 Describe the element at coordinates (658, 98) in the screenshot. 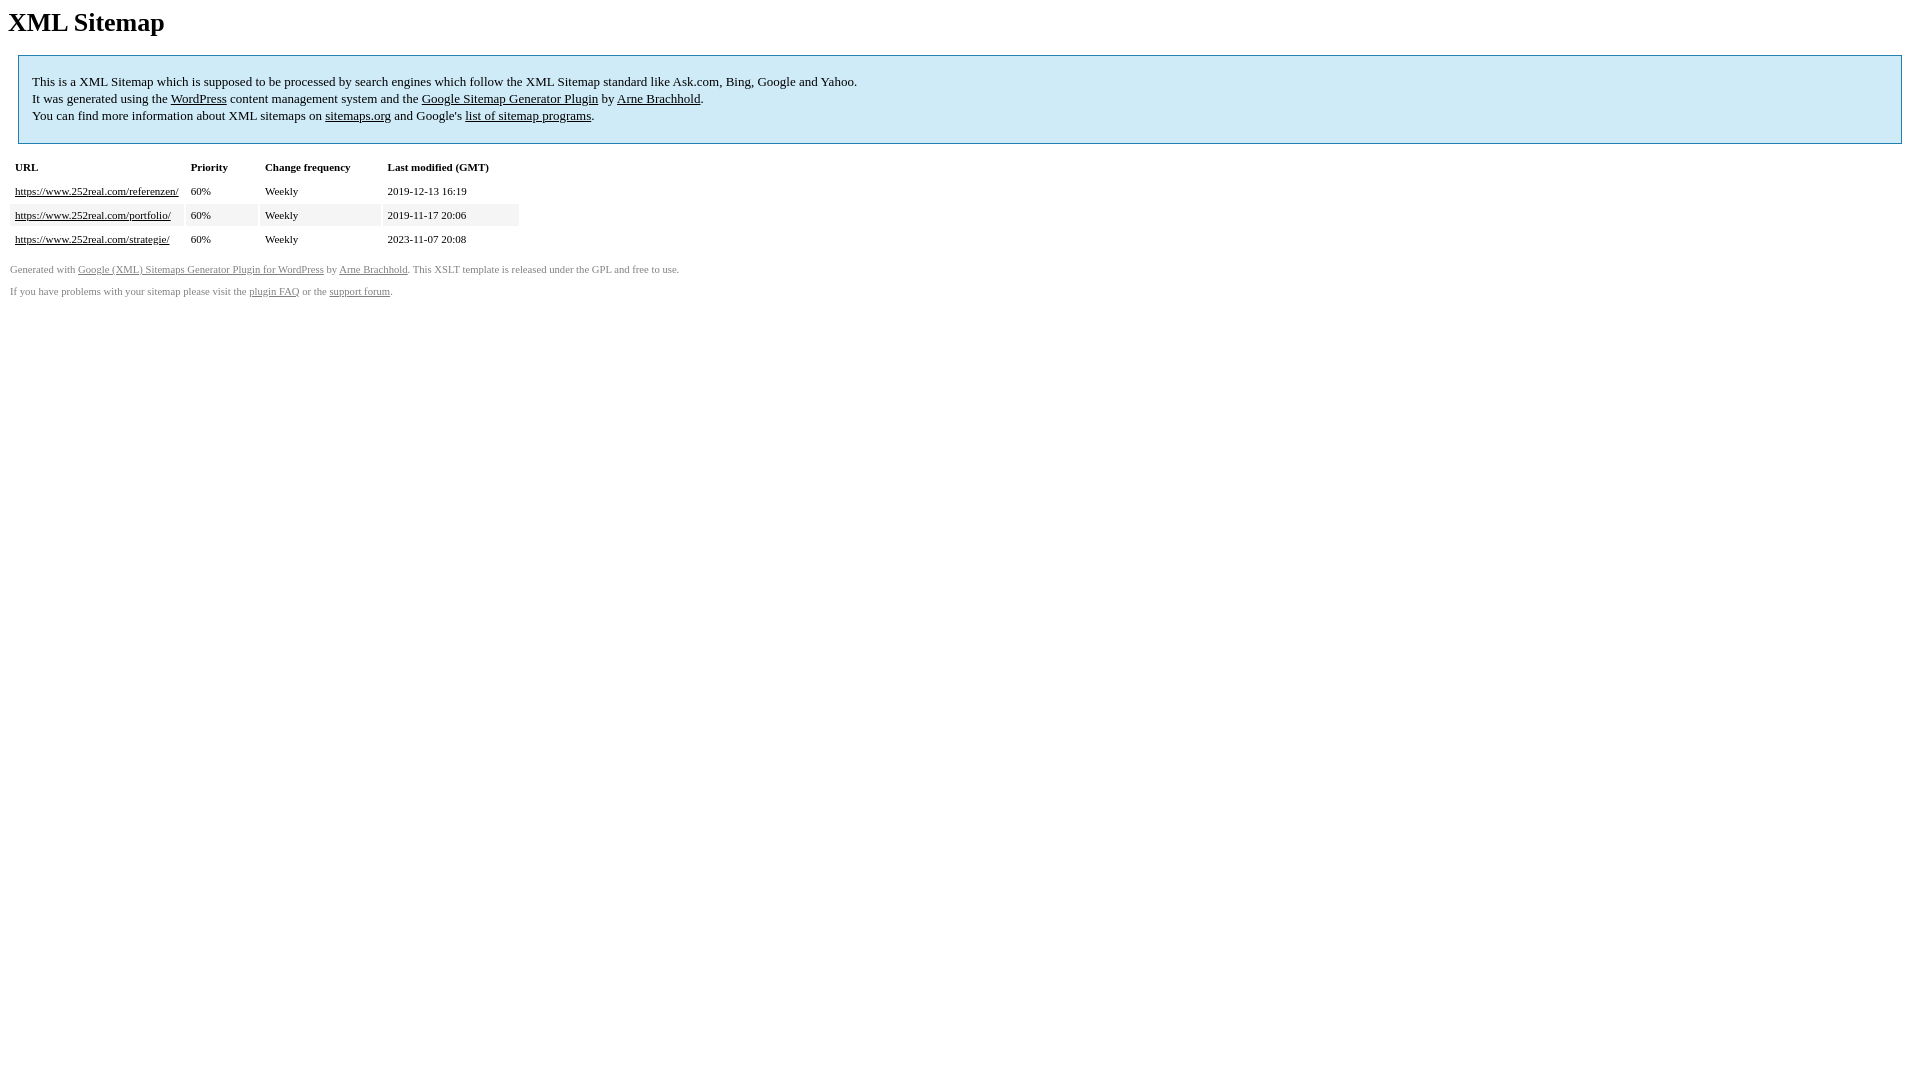

I see `Arne Brachhold` at that location.